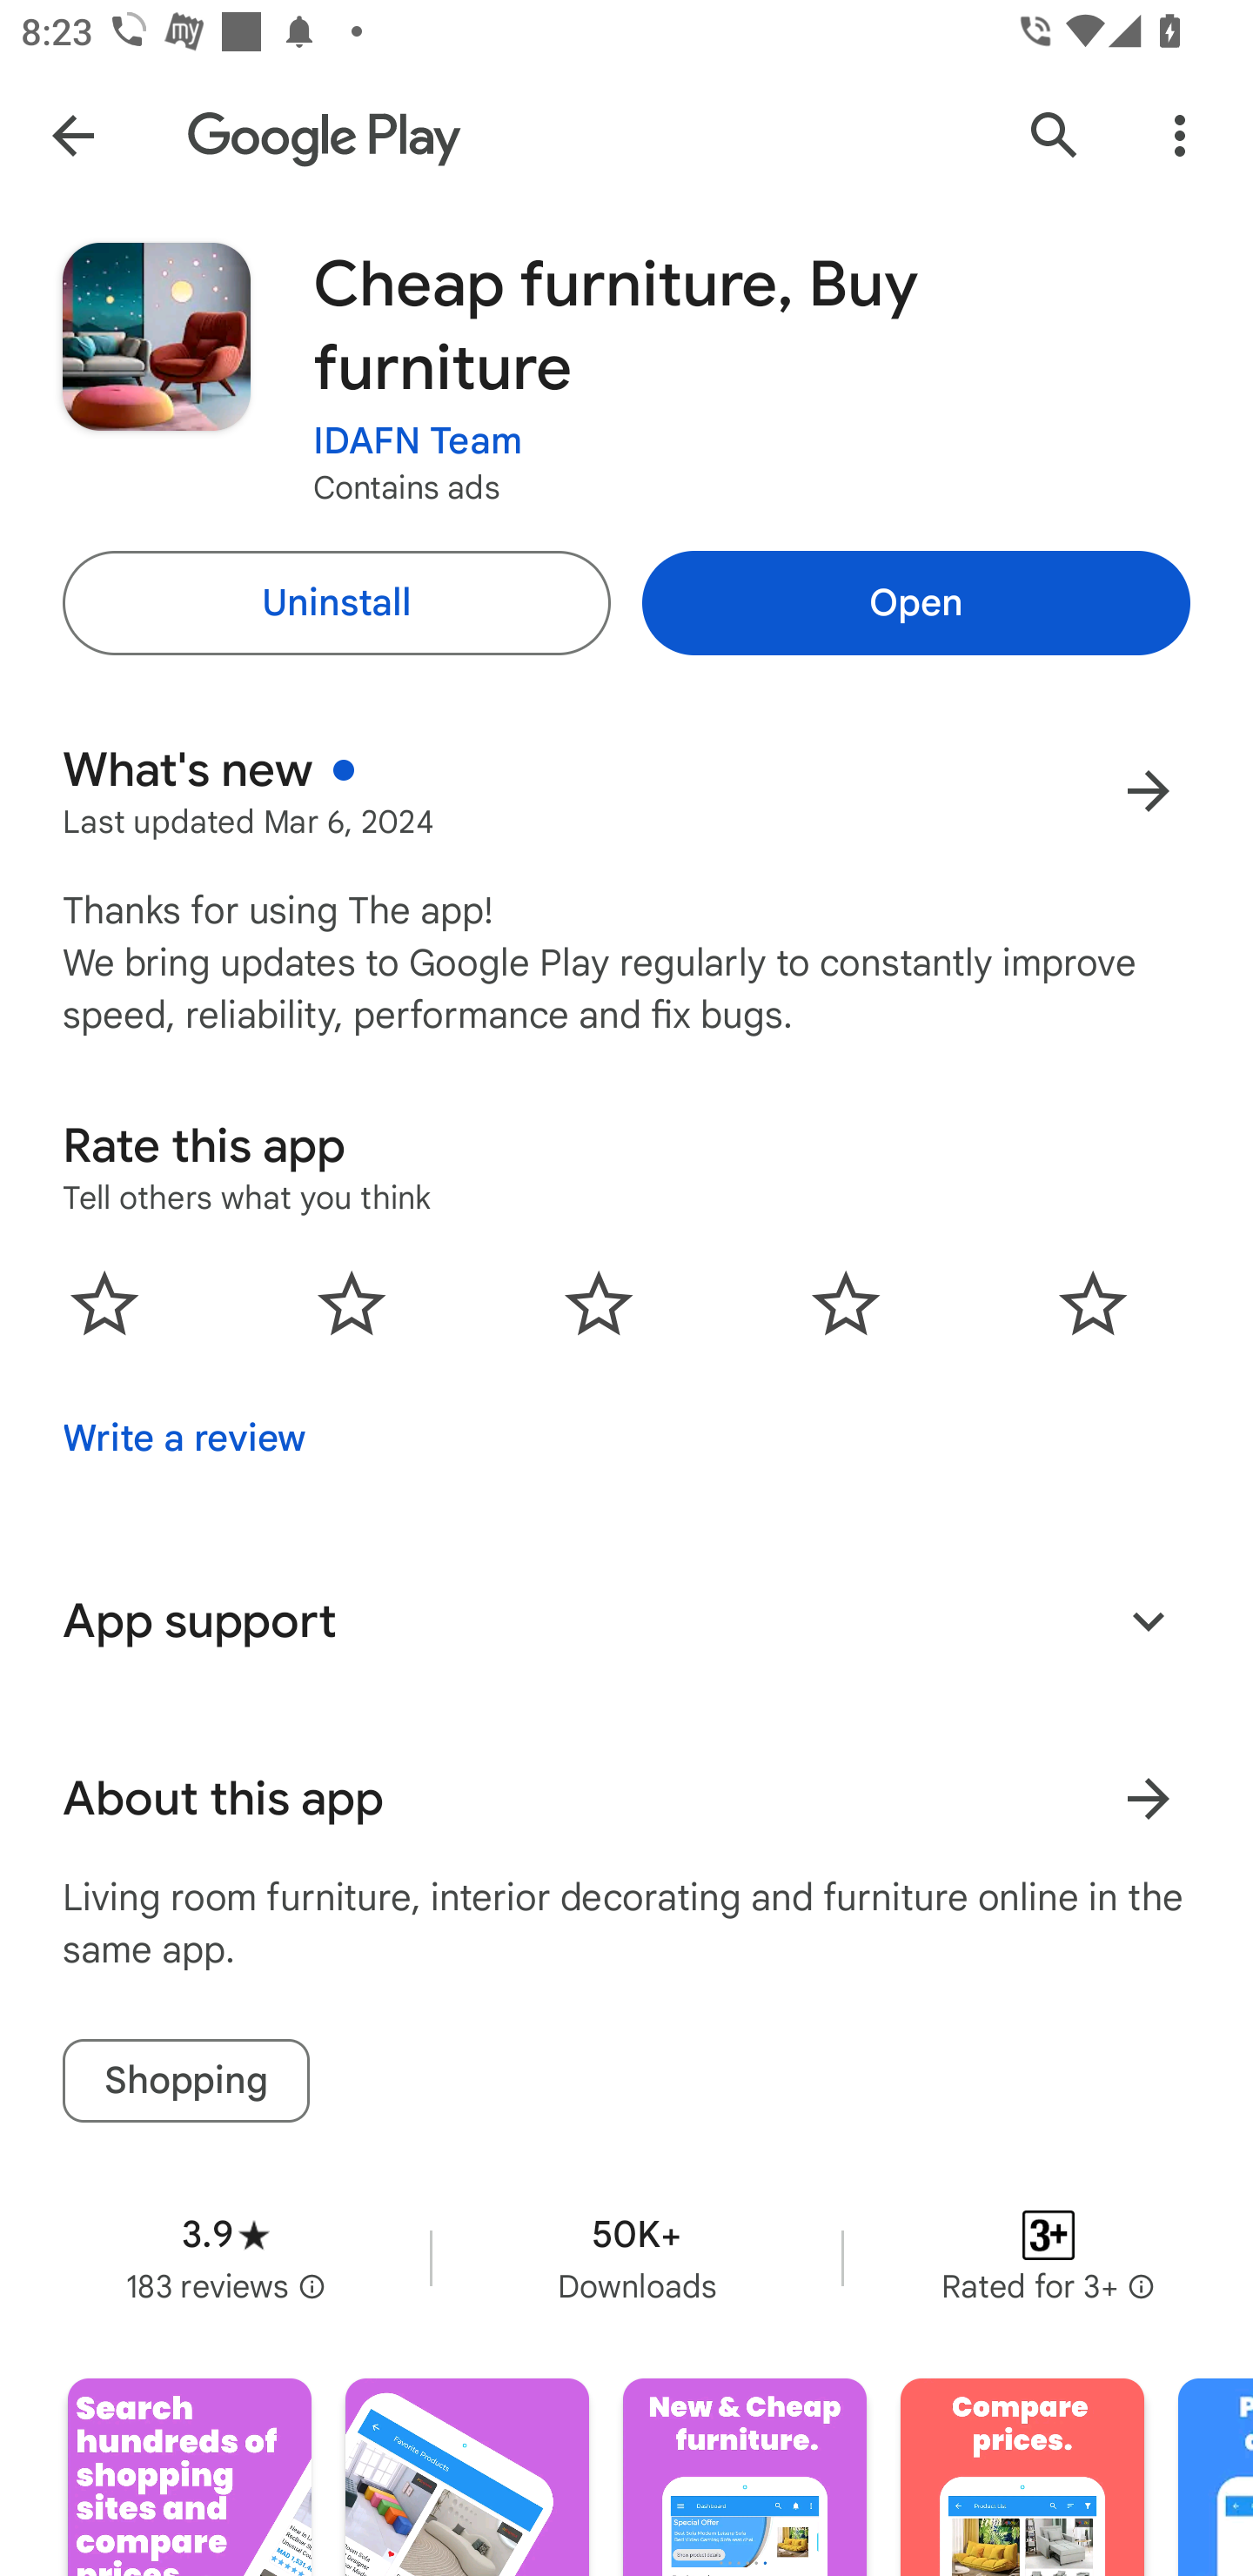 This screenshot has width=1253, height=2576. Describe the element at coordinates (186, 2080) in the screenshot. I see `Shopping tag` at that location.